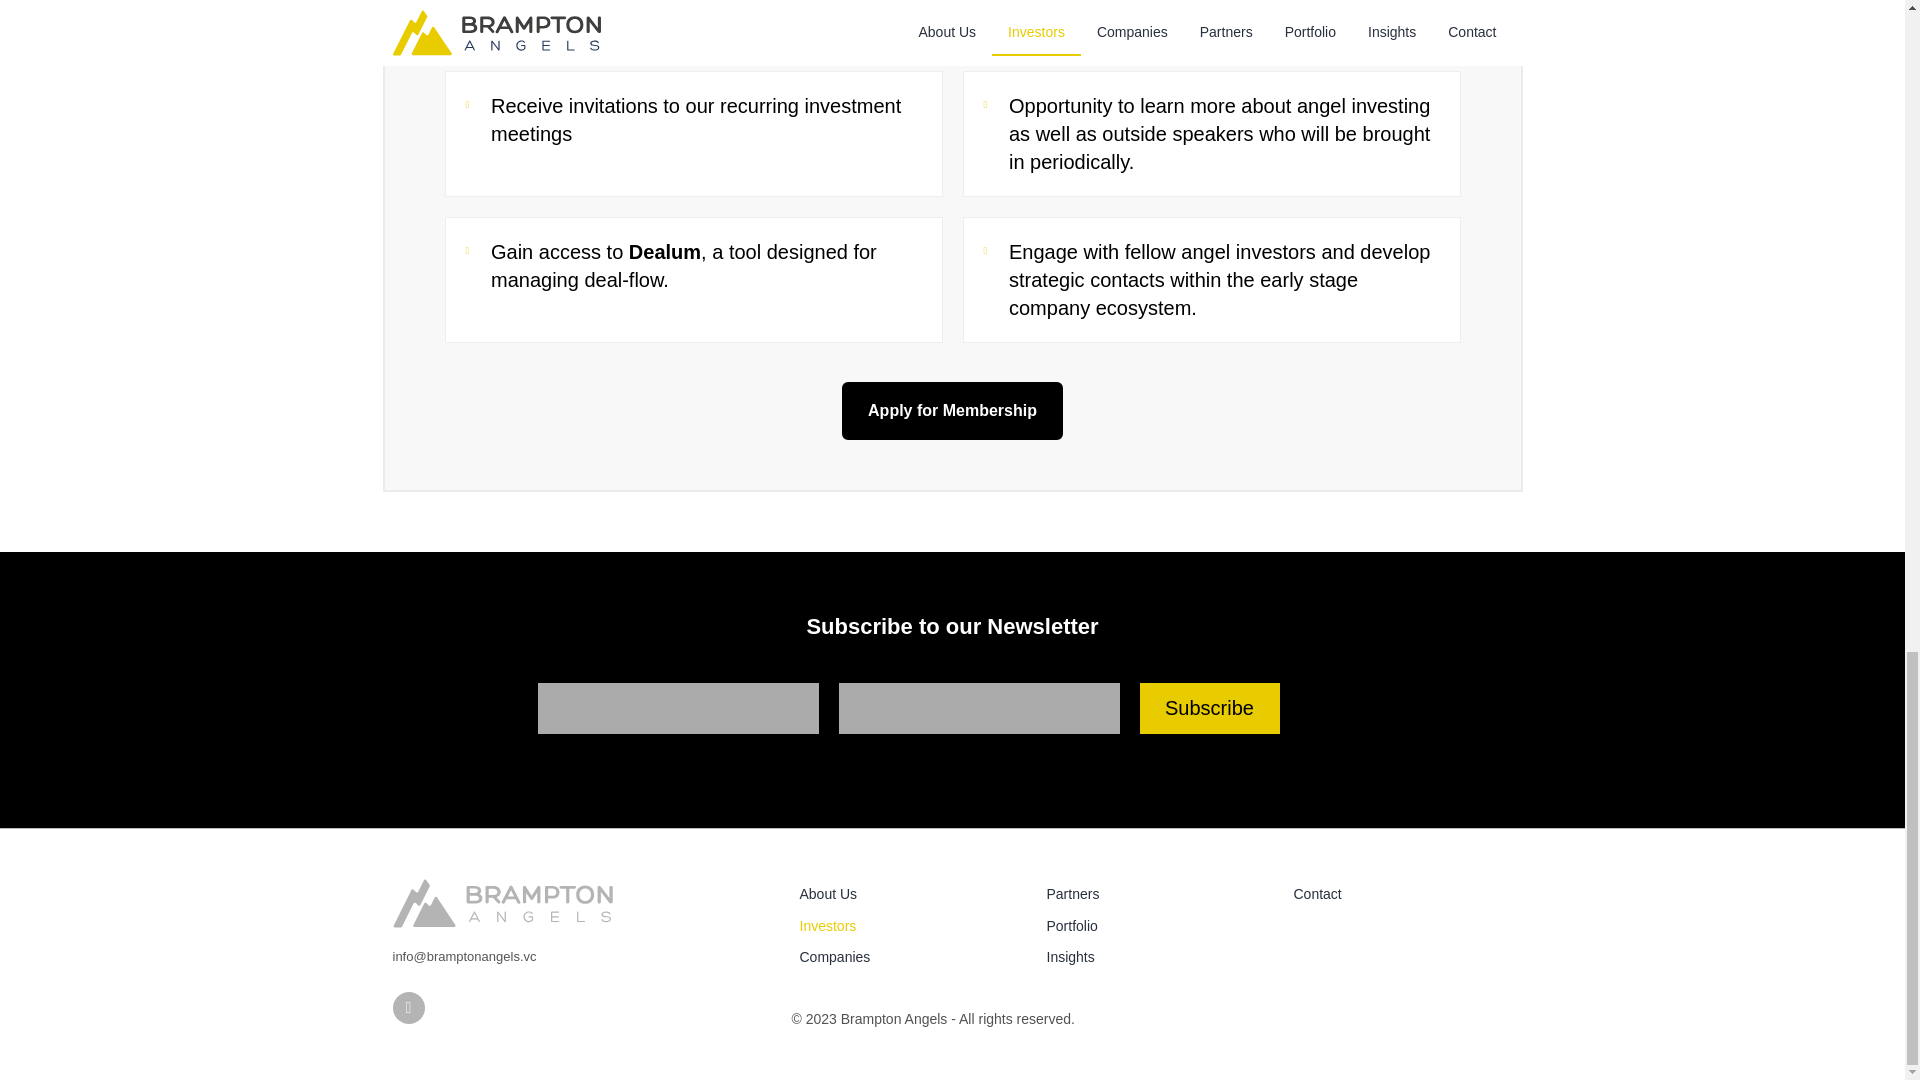 The image size is (1920, 1080). What do you see at coordinates (952, 410) in the screenshot?
I see `Apply for Membership` at bounding box center [952, 410].